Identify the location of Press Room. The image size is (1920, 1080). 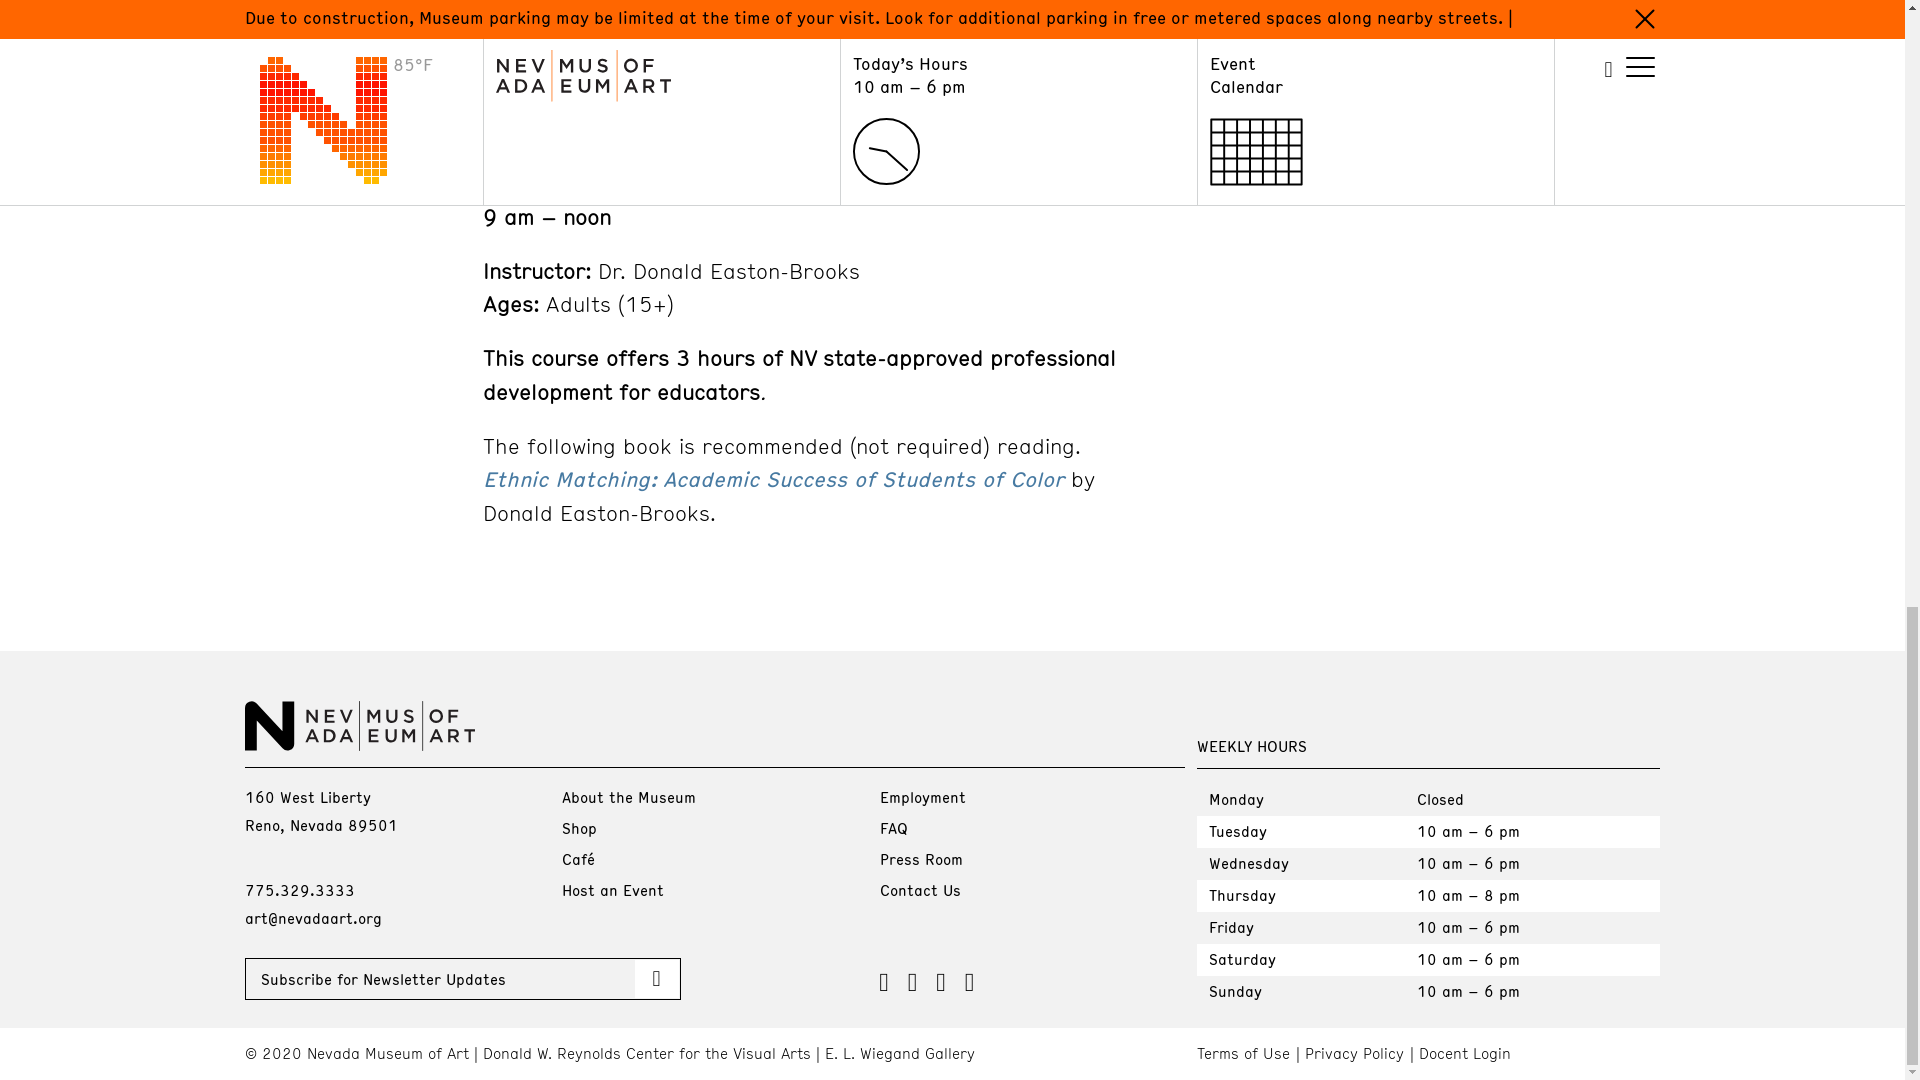
(921, 858).